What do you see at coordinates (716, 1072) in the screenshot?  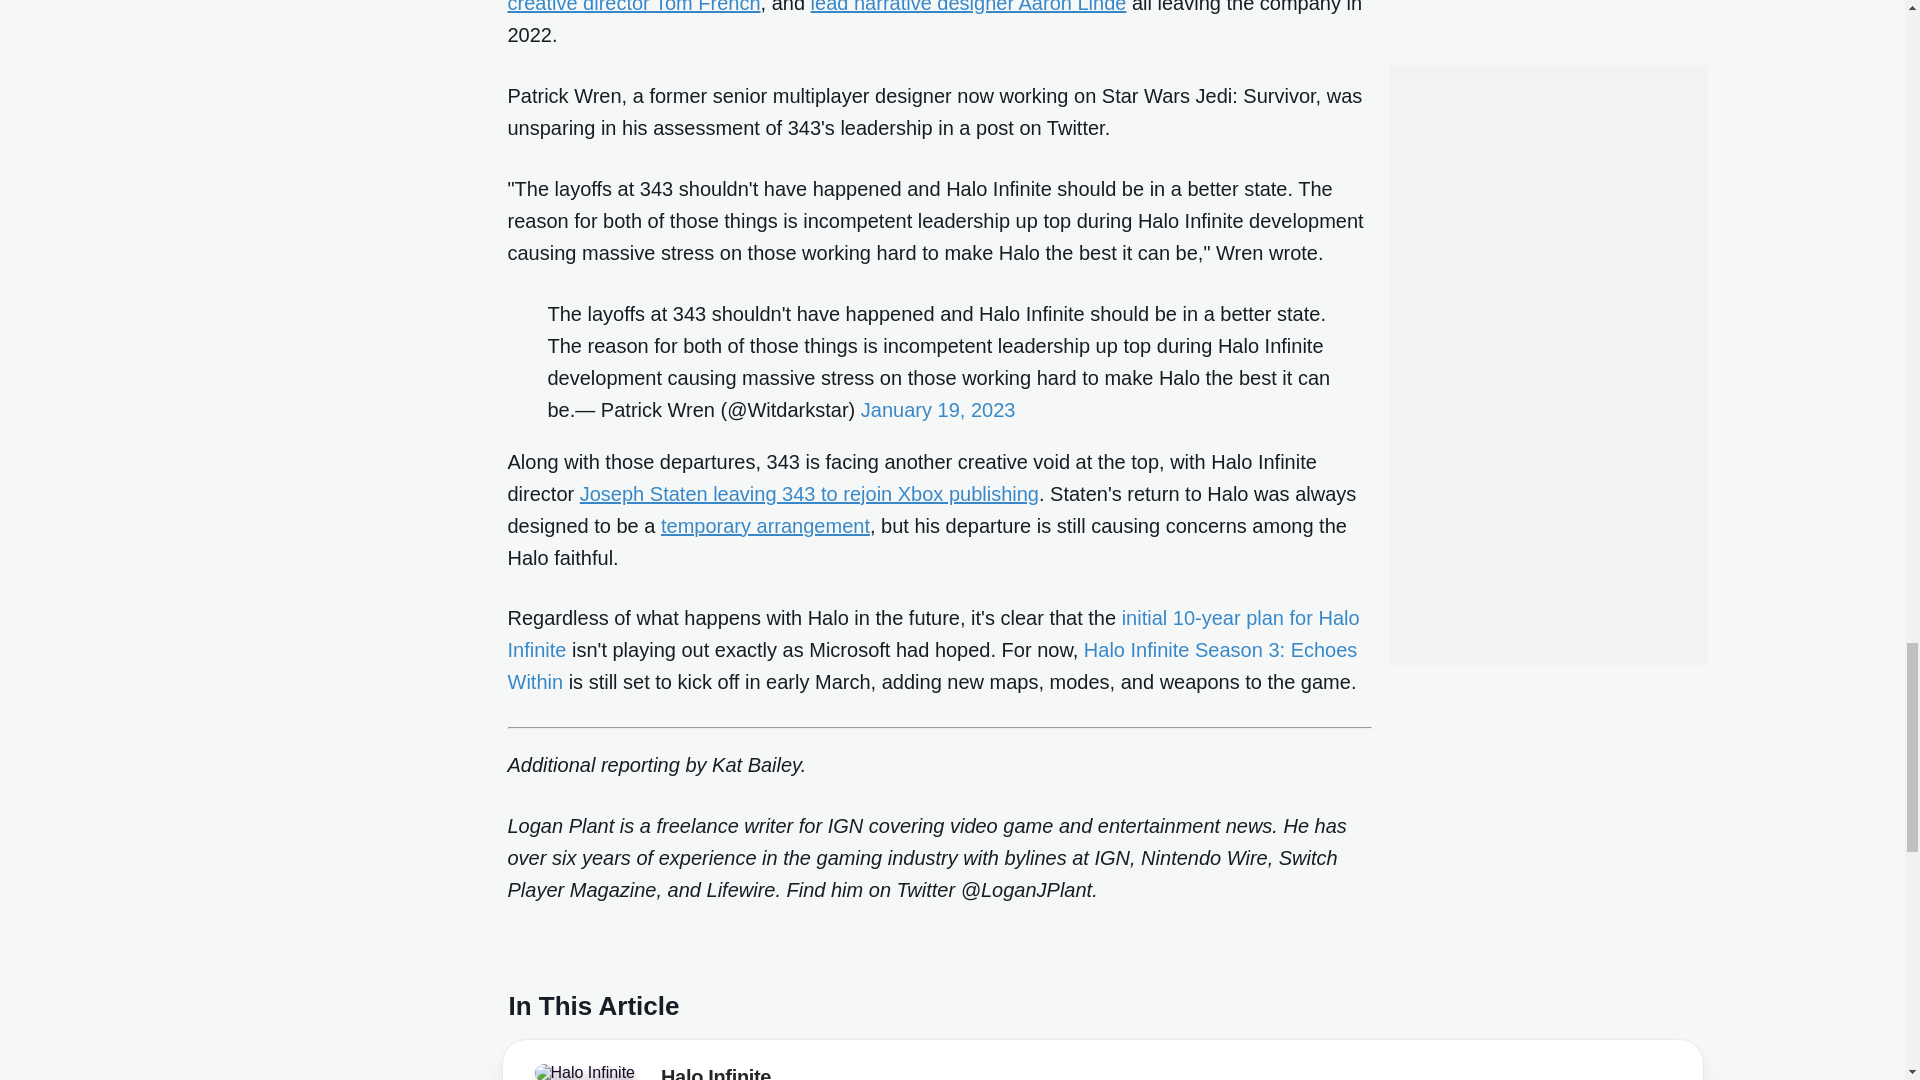 I see `Halo Infinite` at bounding box center [716, 1072].